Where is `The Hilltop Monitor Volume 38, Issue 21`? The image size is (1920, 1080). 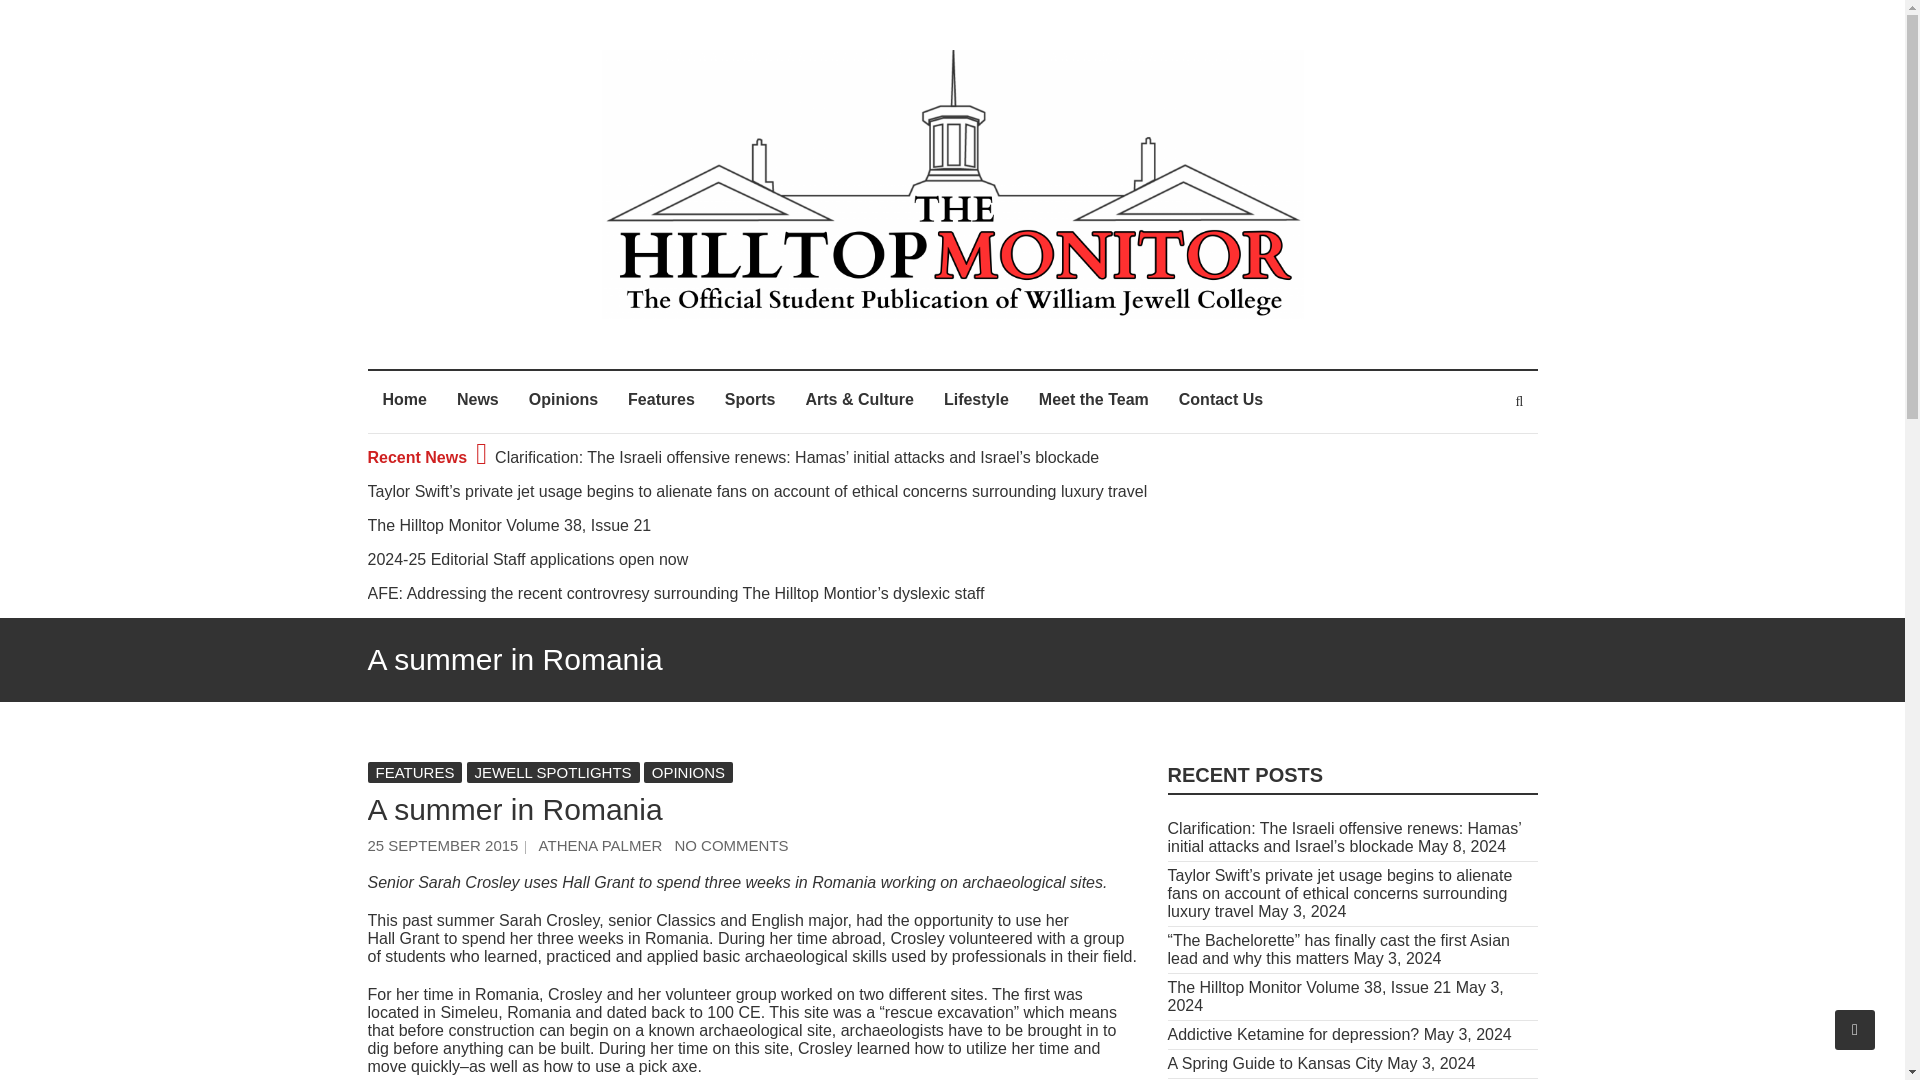
The Hilltop Monitor Volume 38, Issue 21 is located at coordinates (510, 525).